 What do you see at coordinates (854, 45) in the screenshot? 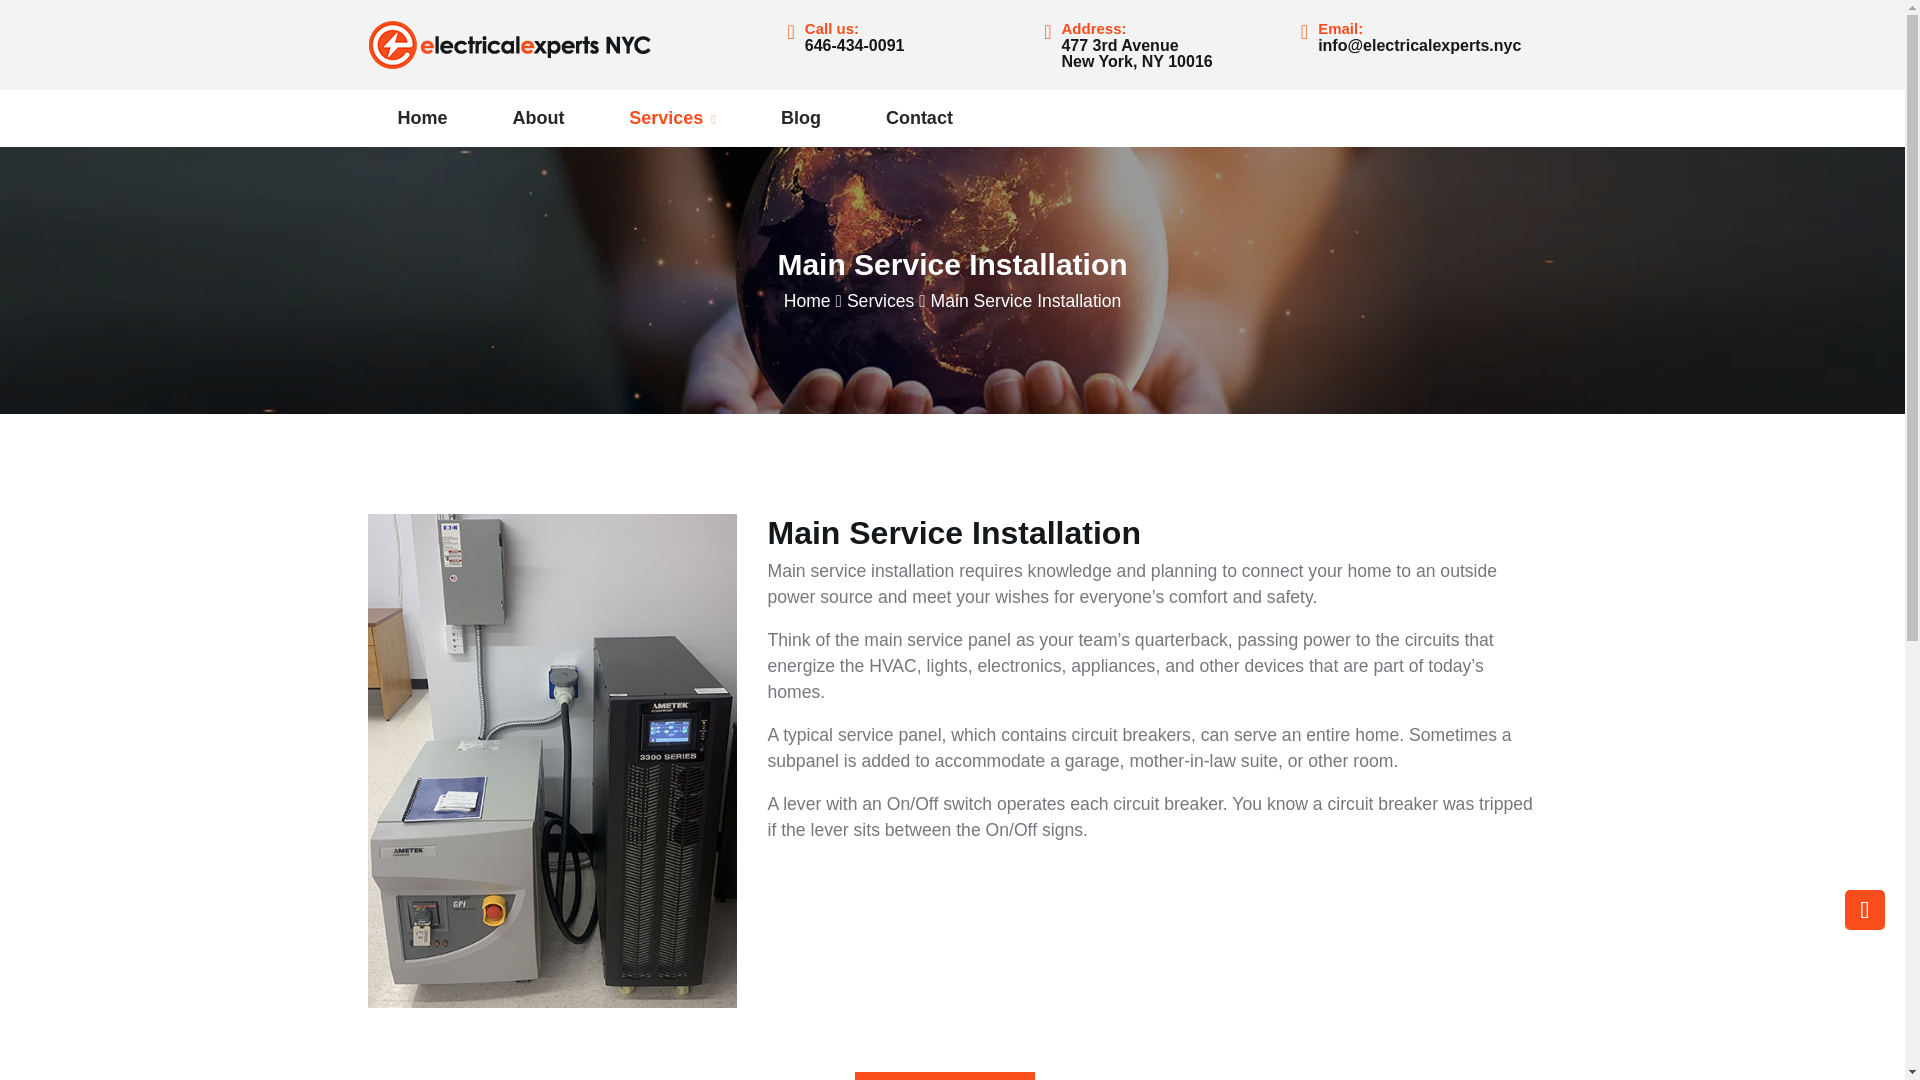
I see `646-434-0091` at bounding box center [854, 45].